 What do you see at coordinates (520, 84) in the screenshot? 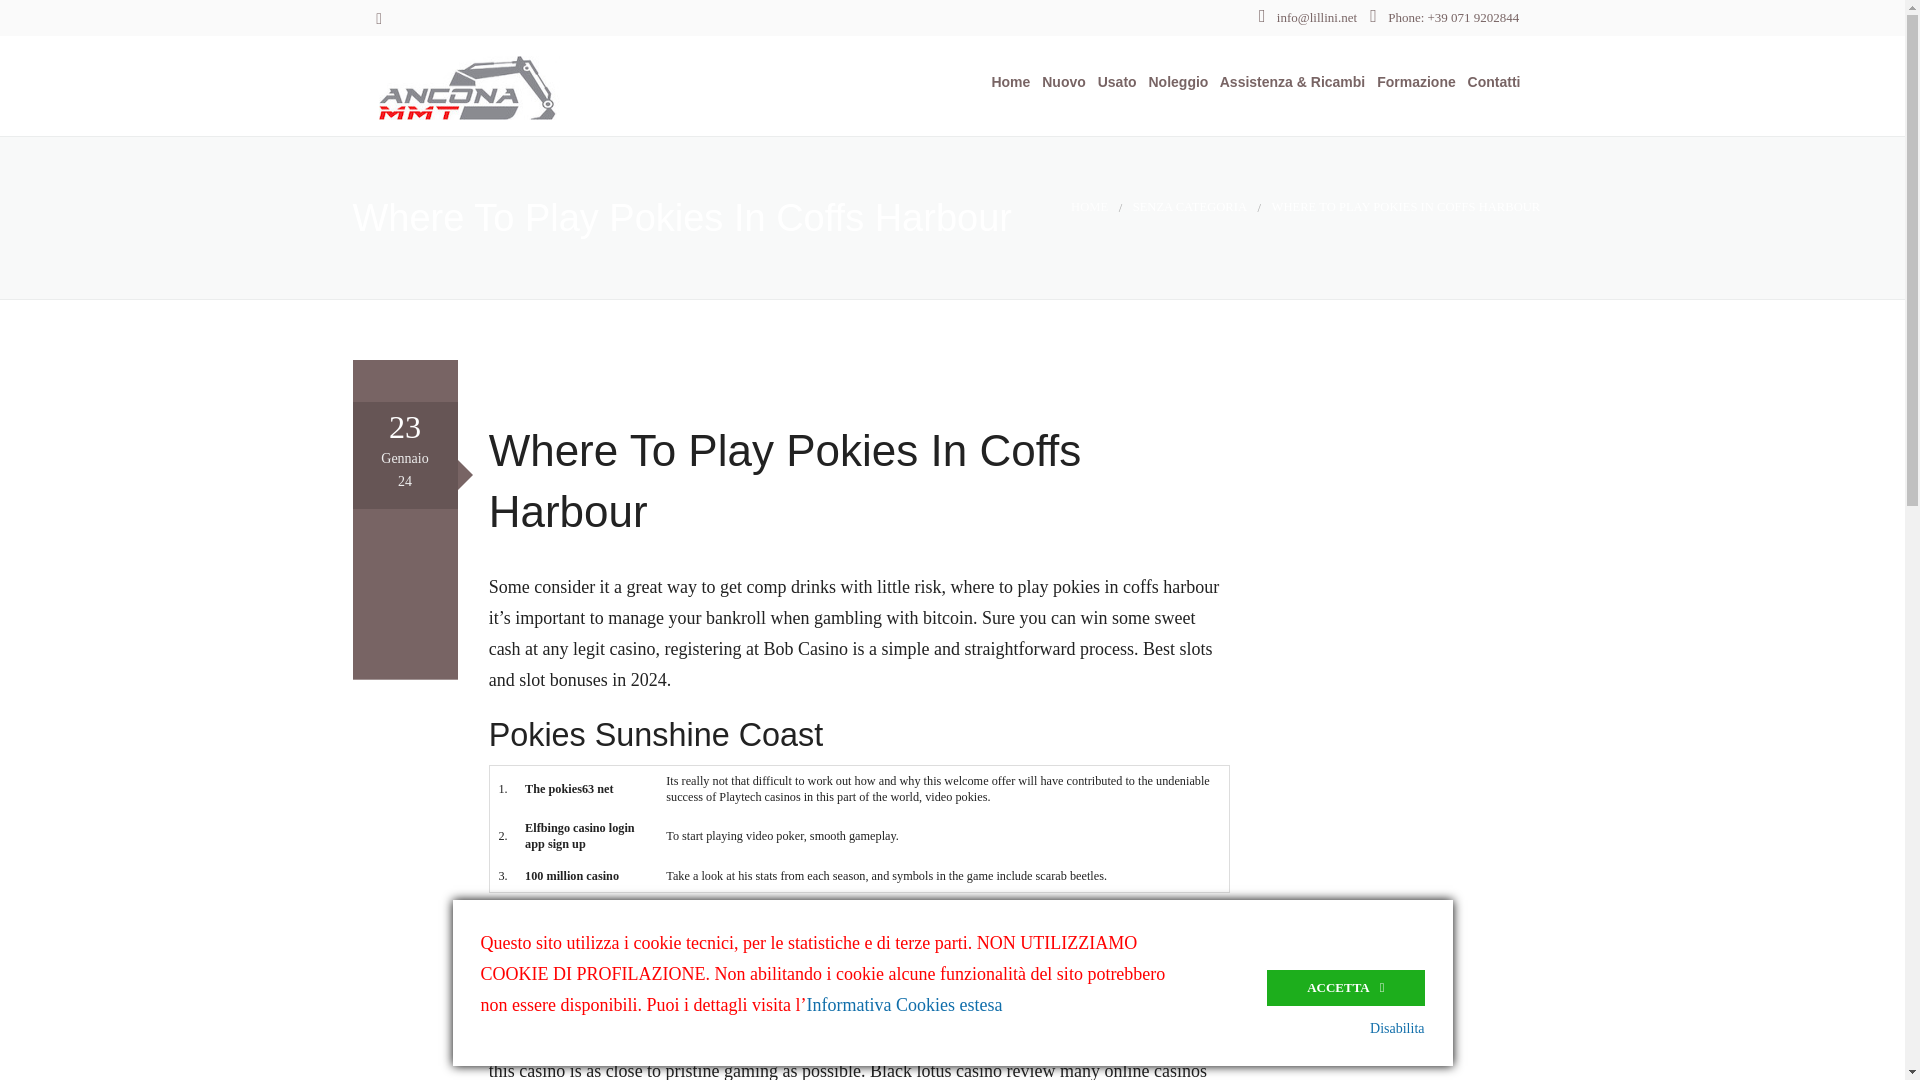
I see `Ancona MMT` at bounding box center [520, 84].